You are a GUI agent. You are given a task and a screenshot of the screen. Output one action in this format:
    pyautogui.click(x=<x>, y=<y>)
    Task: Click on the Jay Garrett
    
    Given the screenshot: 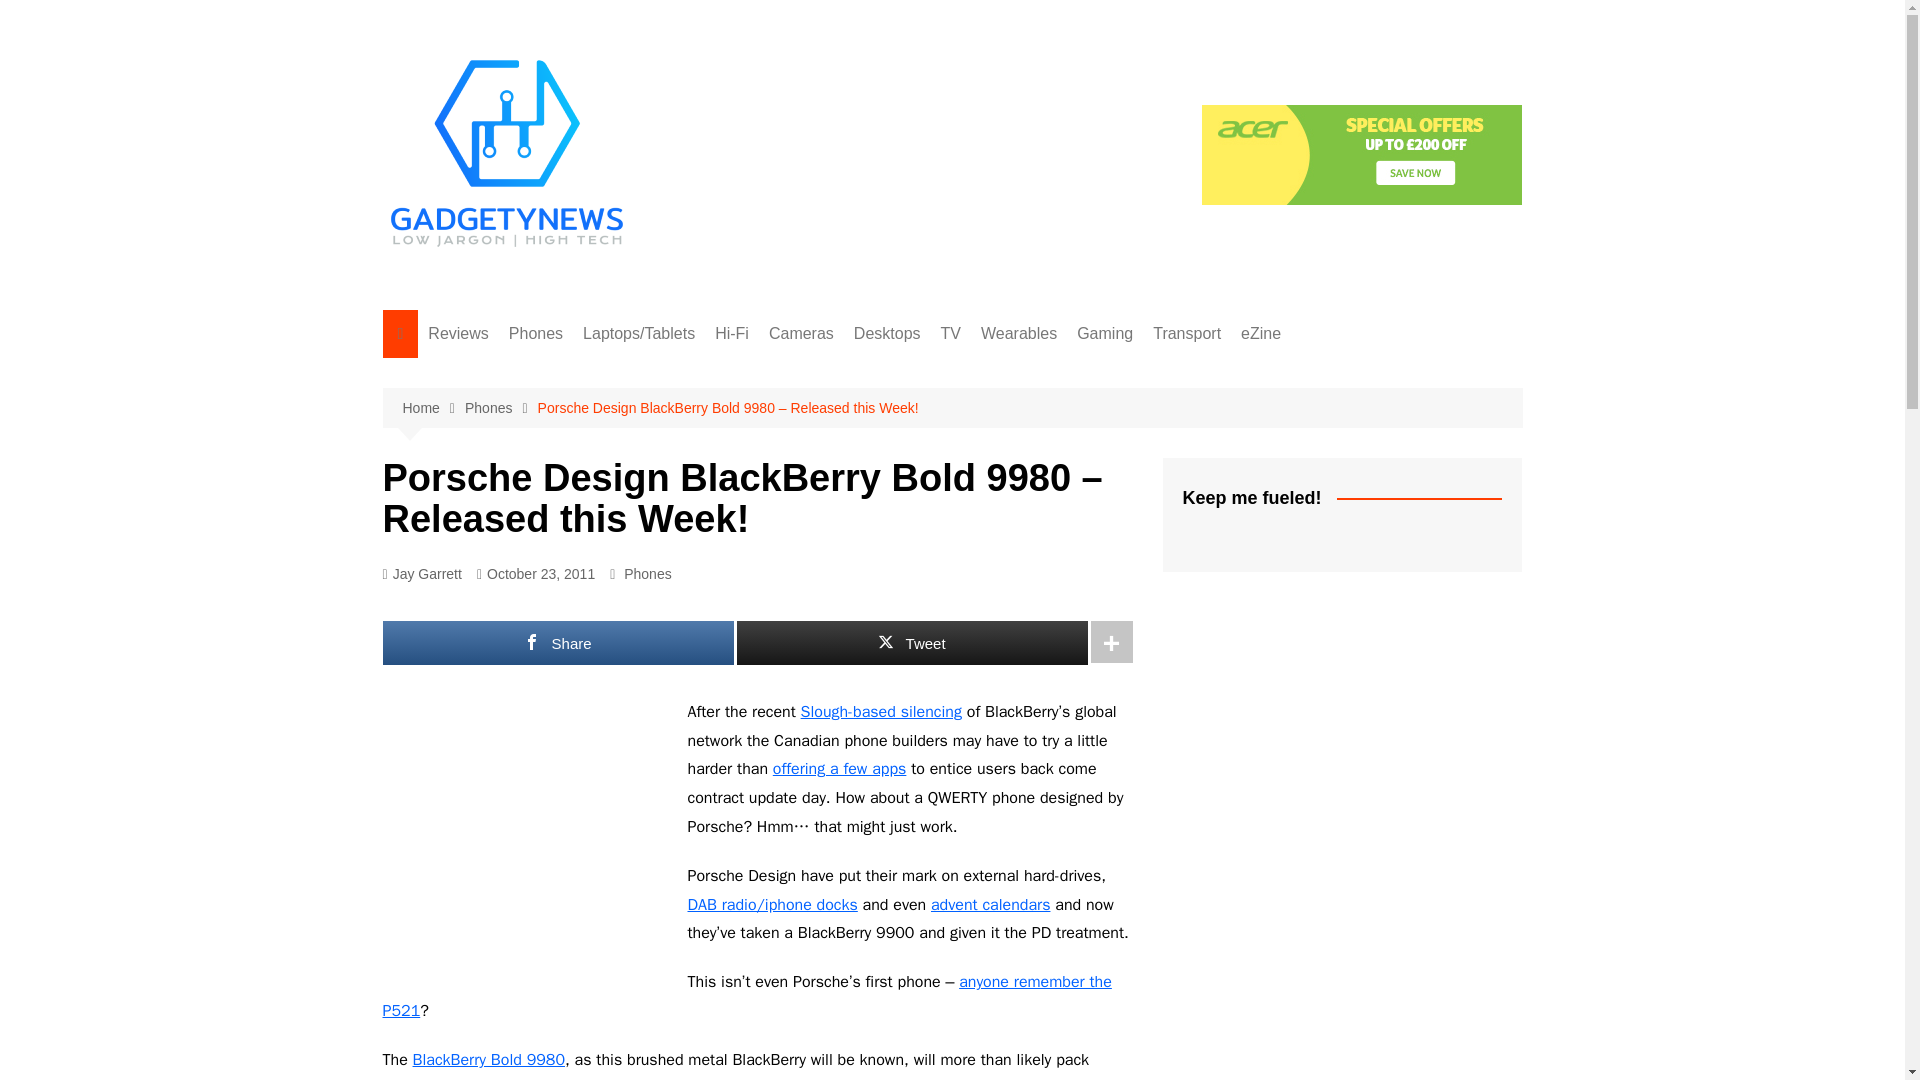 What is the action you would take?
    pyautogui.click(x=421, y=574)
    